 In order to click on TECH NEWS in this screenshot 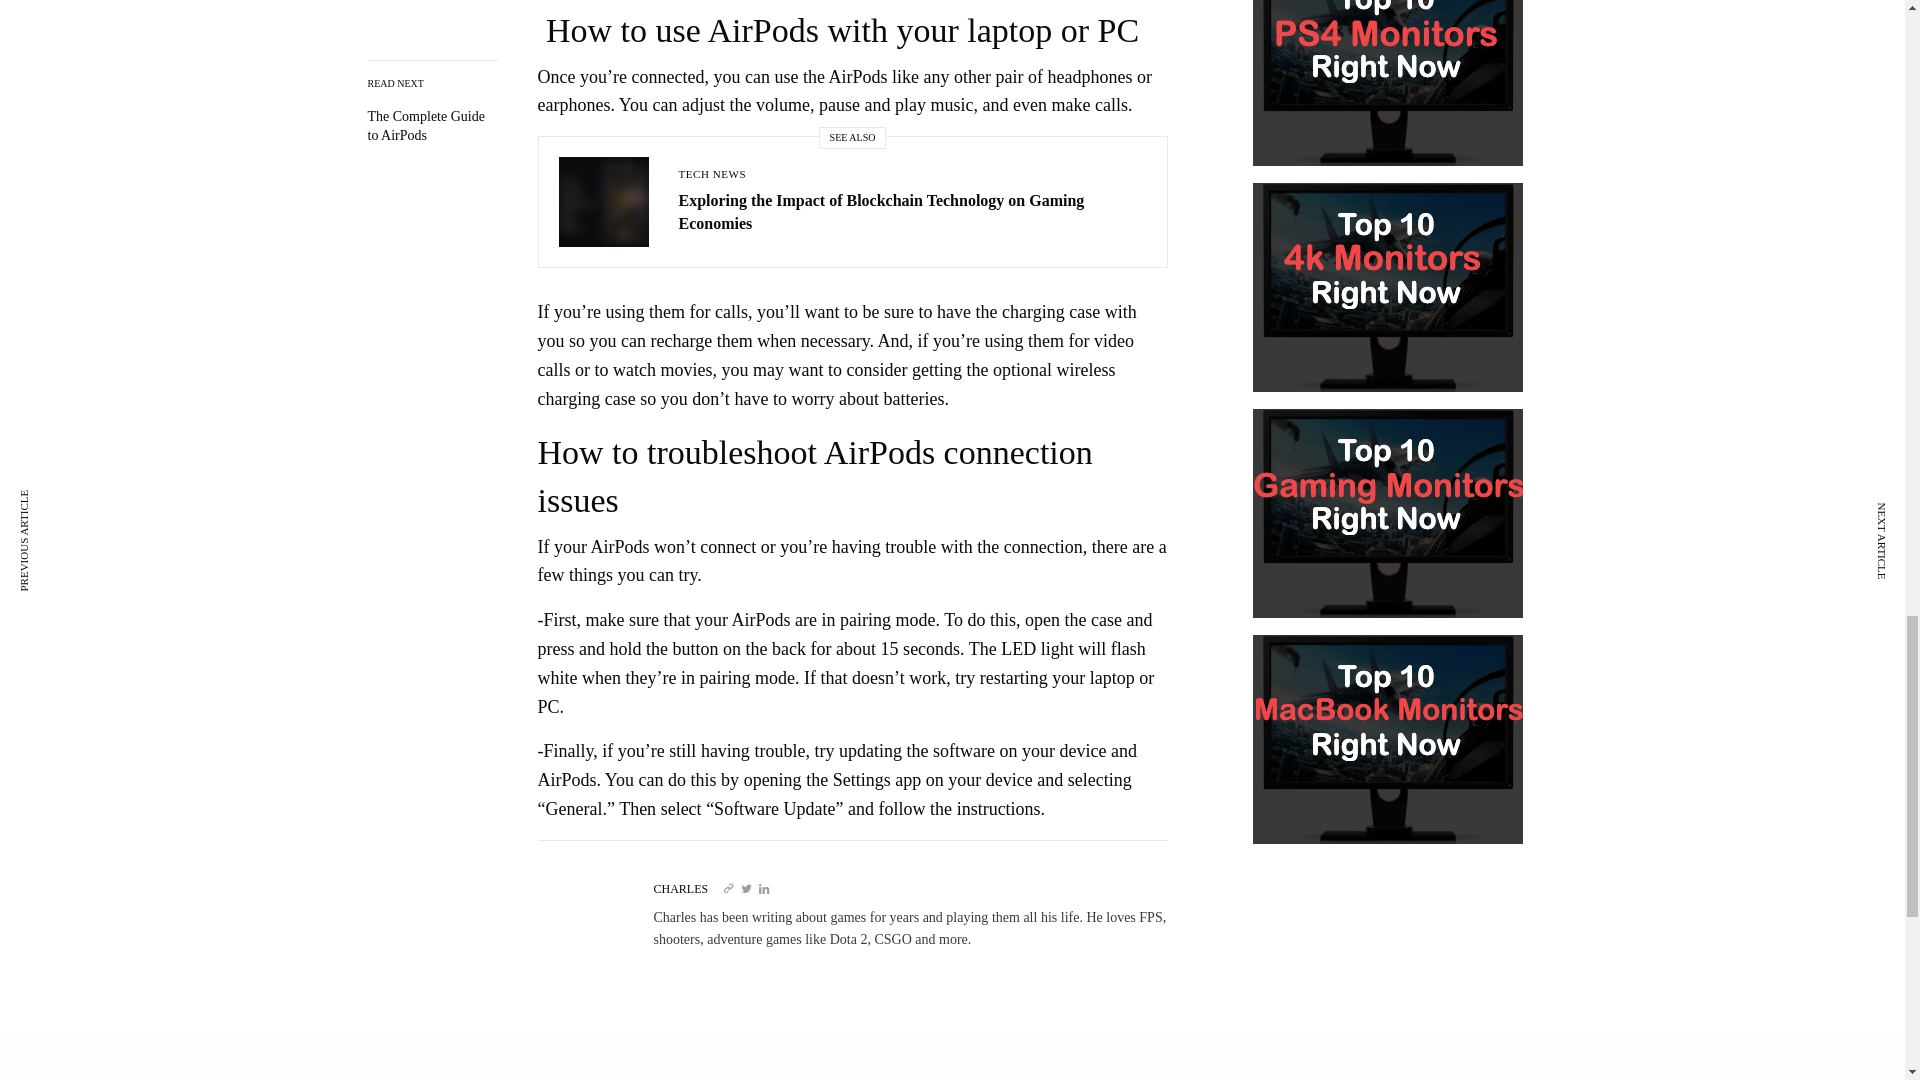, I will do `click(712, 174)`.